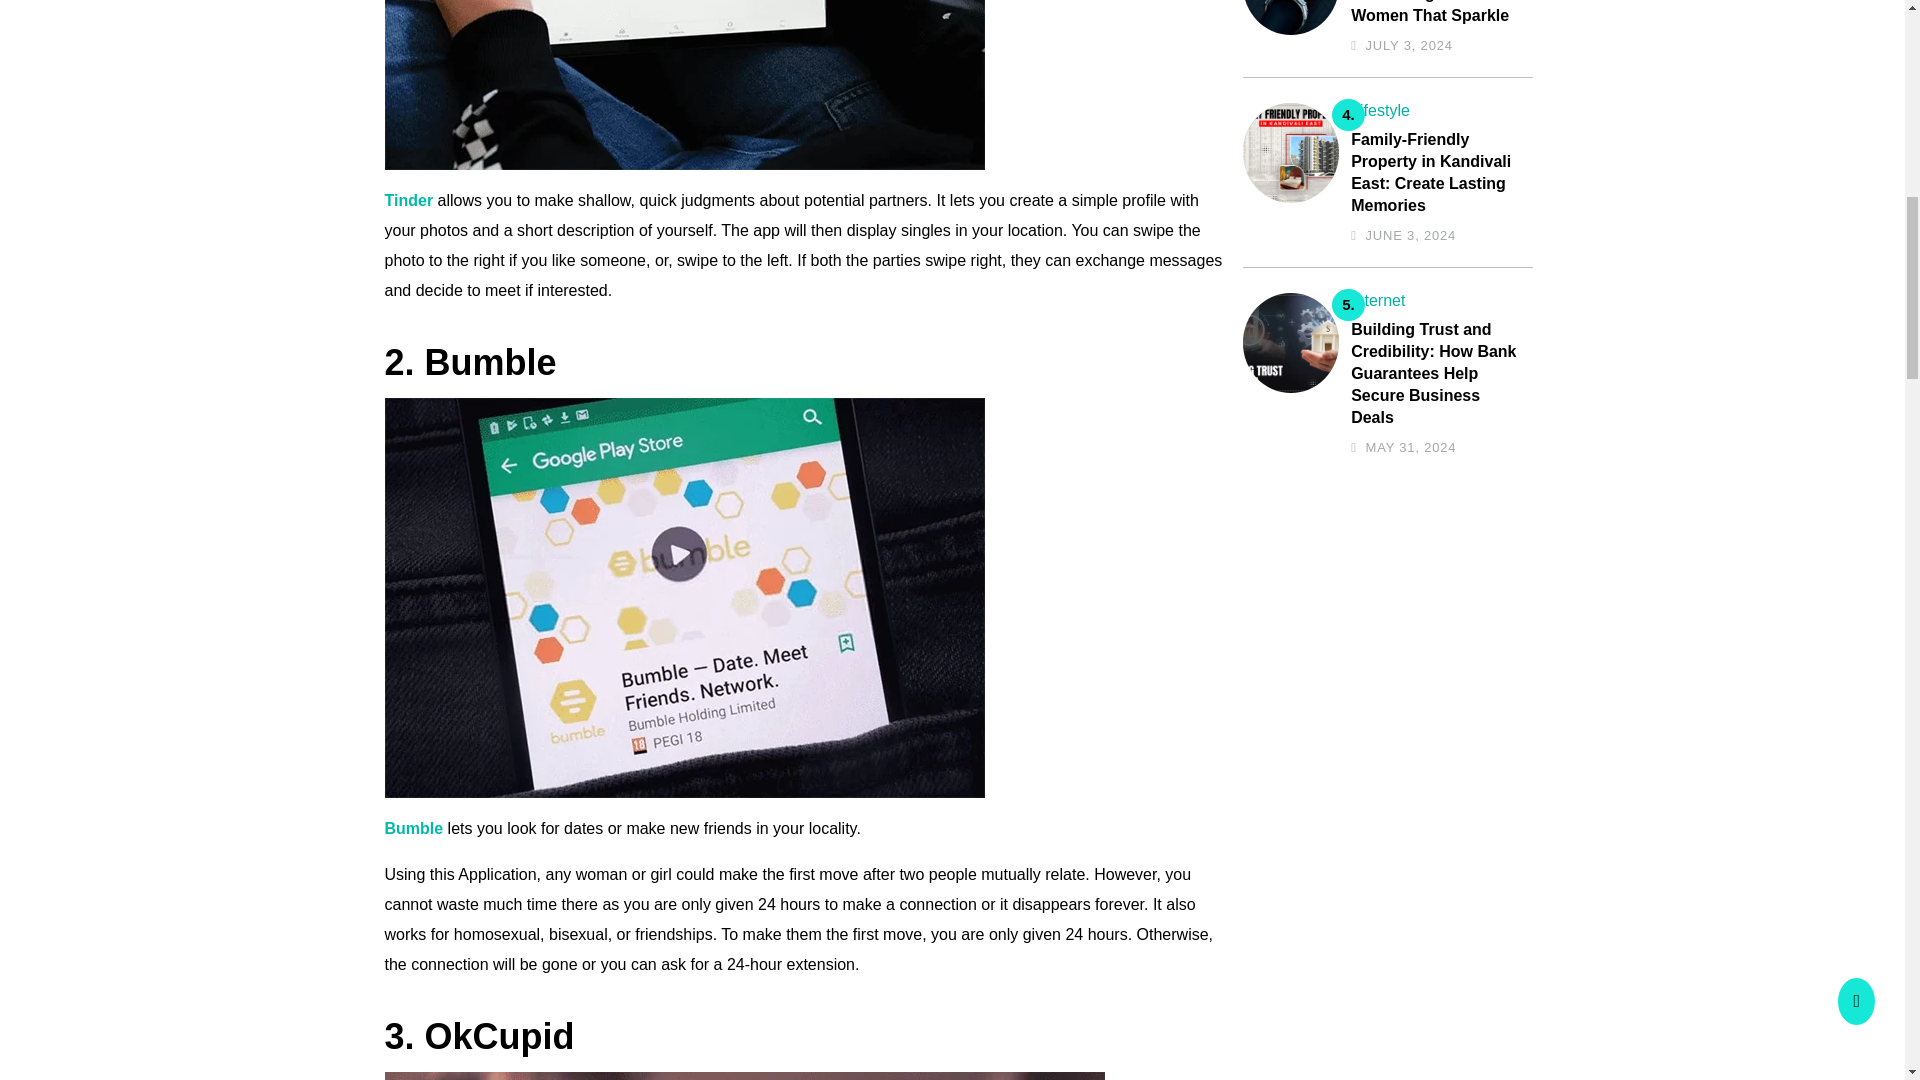 The height and width of the screenshot is (1080, 1920). What do you see at coordinates (1380, 110) in the screenshot?
I see `Lifestyle` at bounding box center [1380, 110].